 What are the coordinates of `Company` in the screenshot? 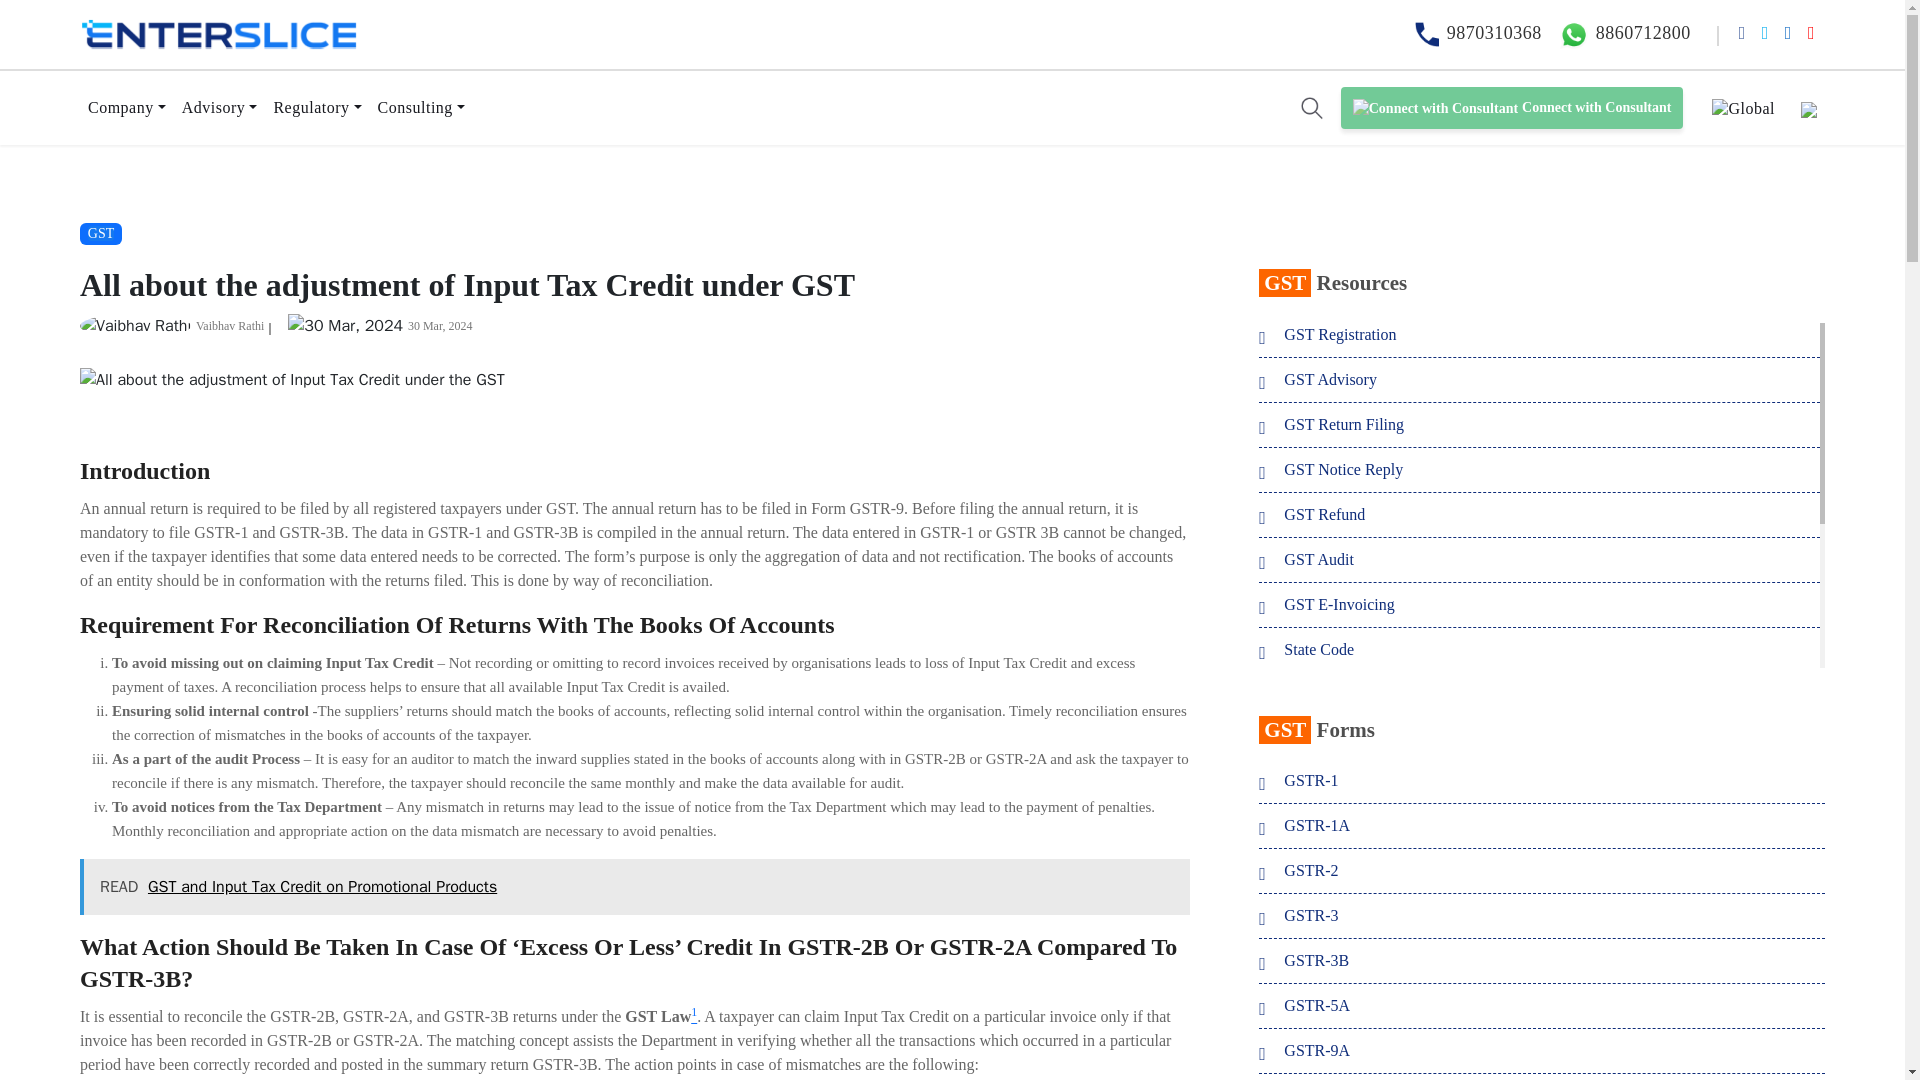 It's located at (127, 108).